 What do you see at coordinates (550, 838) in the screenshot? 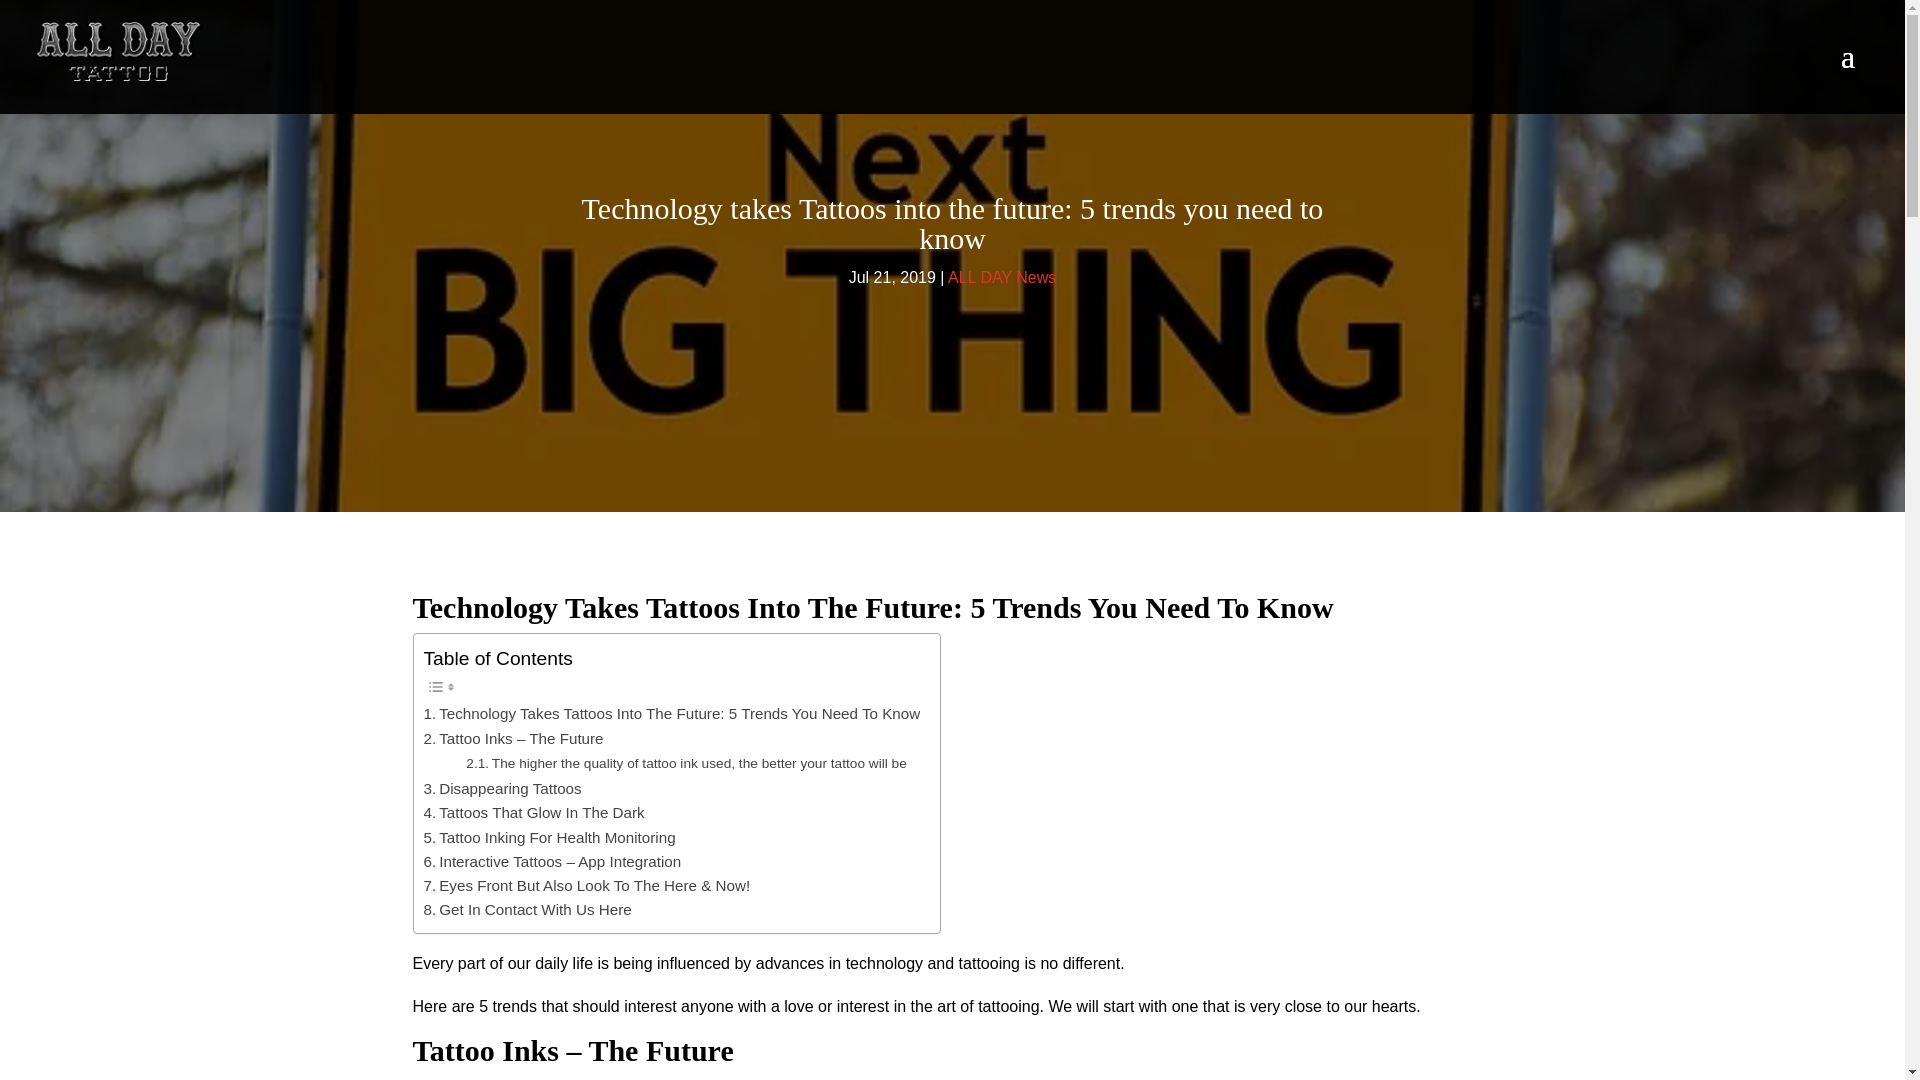
I see `Tattoo Inking For Health Monitoring` at bounding box center [550, 838].